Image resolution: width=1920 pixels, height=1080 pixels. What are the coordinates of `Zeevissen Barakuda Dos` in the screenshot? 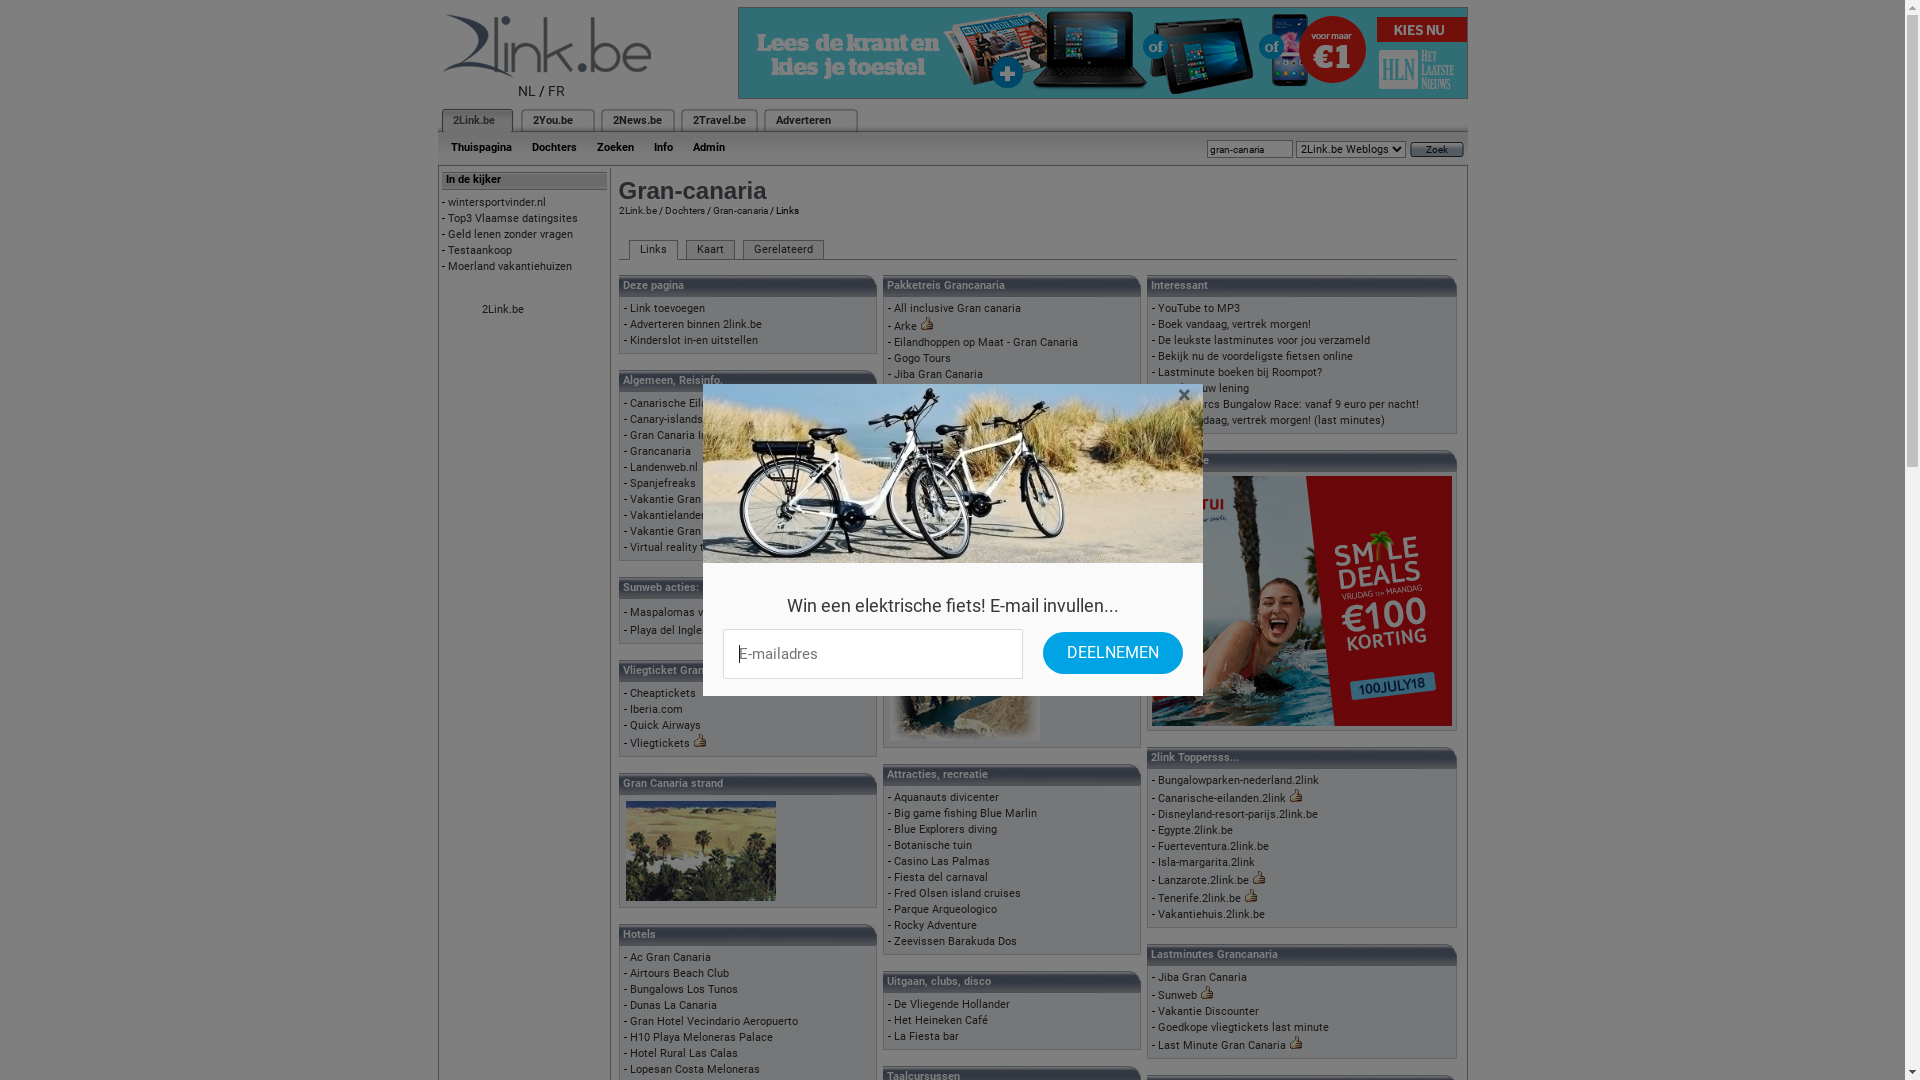 It's located at (956, 942).